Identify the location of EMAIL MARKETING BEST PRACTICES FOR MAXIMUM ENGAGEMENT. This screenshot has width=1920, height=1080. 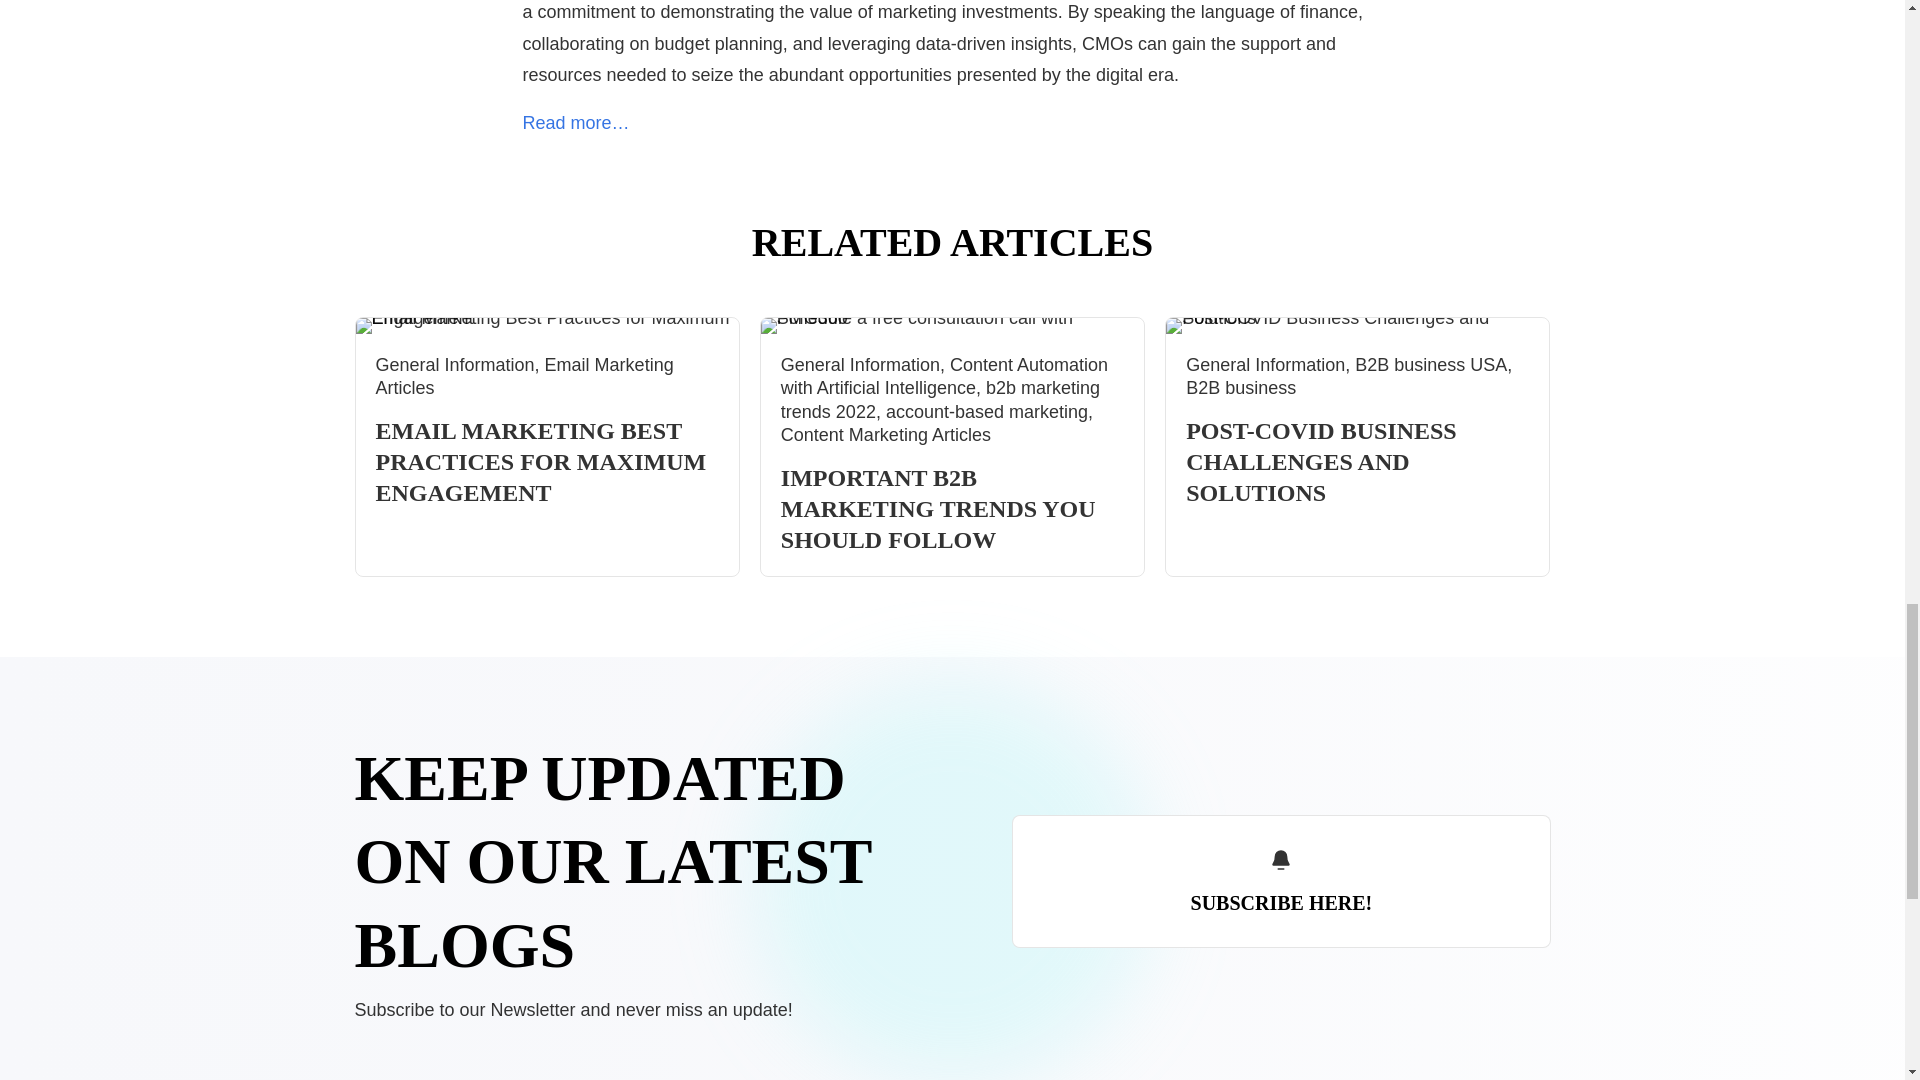
(541, 462).